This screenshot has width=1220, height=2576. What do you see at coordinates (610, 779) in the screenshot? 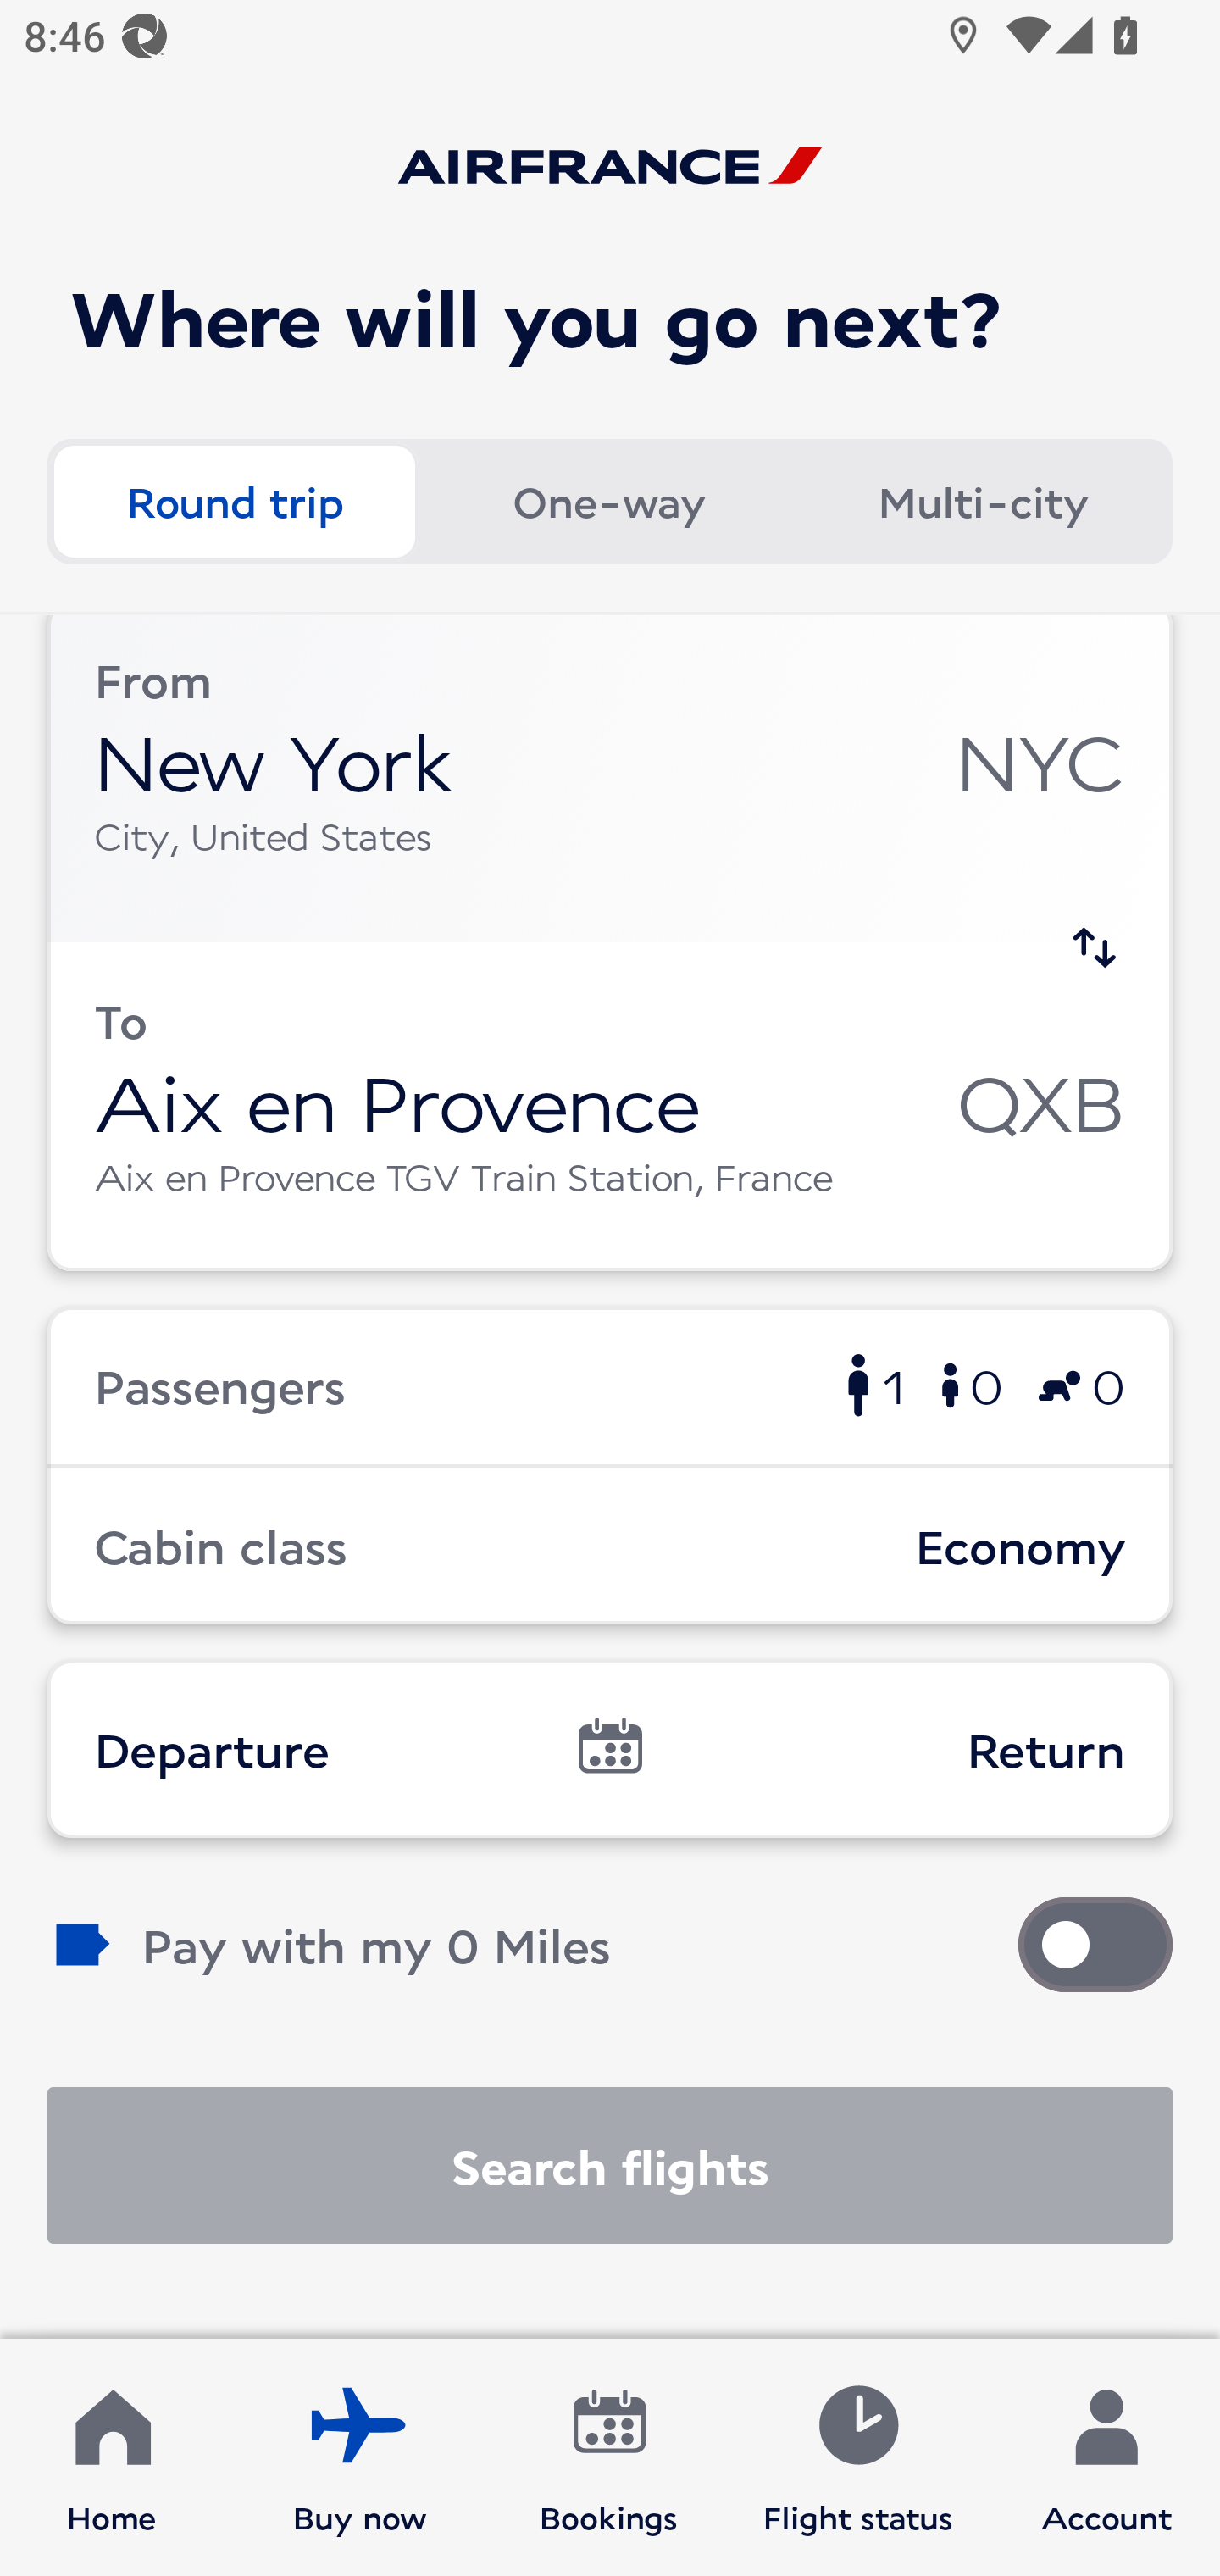
I see `From New York NYC City, United States` at bounding box center [610, 779].